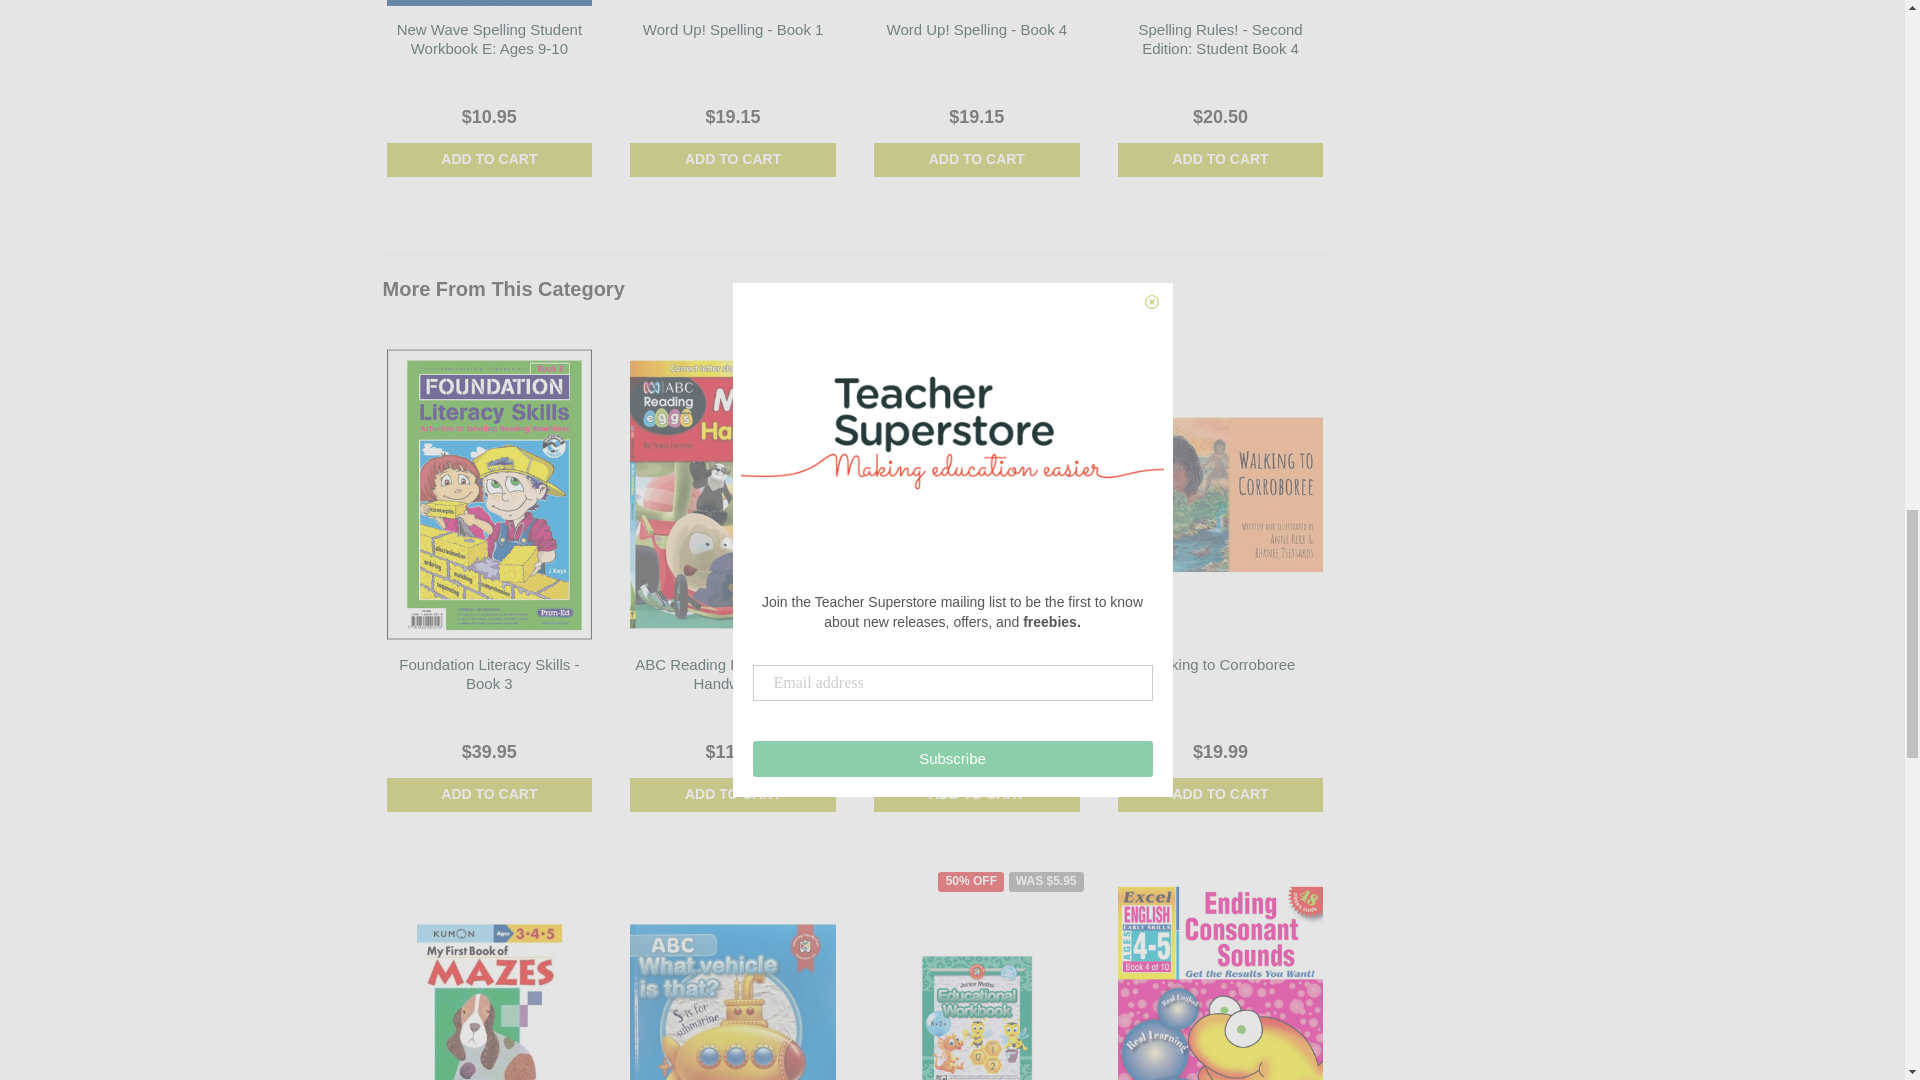 The image size is (1920, 1080). What do you see at coordinates (976, 28) in the screenshot?
I see `Word Up! Spelling - Book 4` at bounding box center [976, 28].